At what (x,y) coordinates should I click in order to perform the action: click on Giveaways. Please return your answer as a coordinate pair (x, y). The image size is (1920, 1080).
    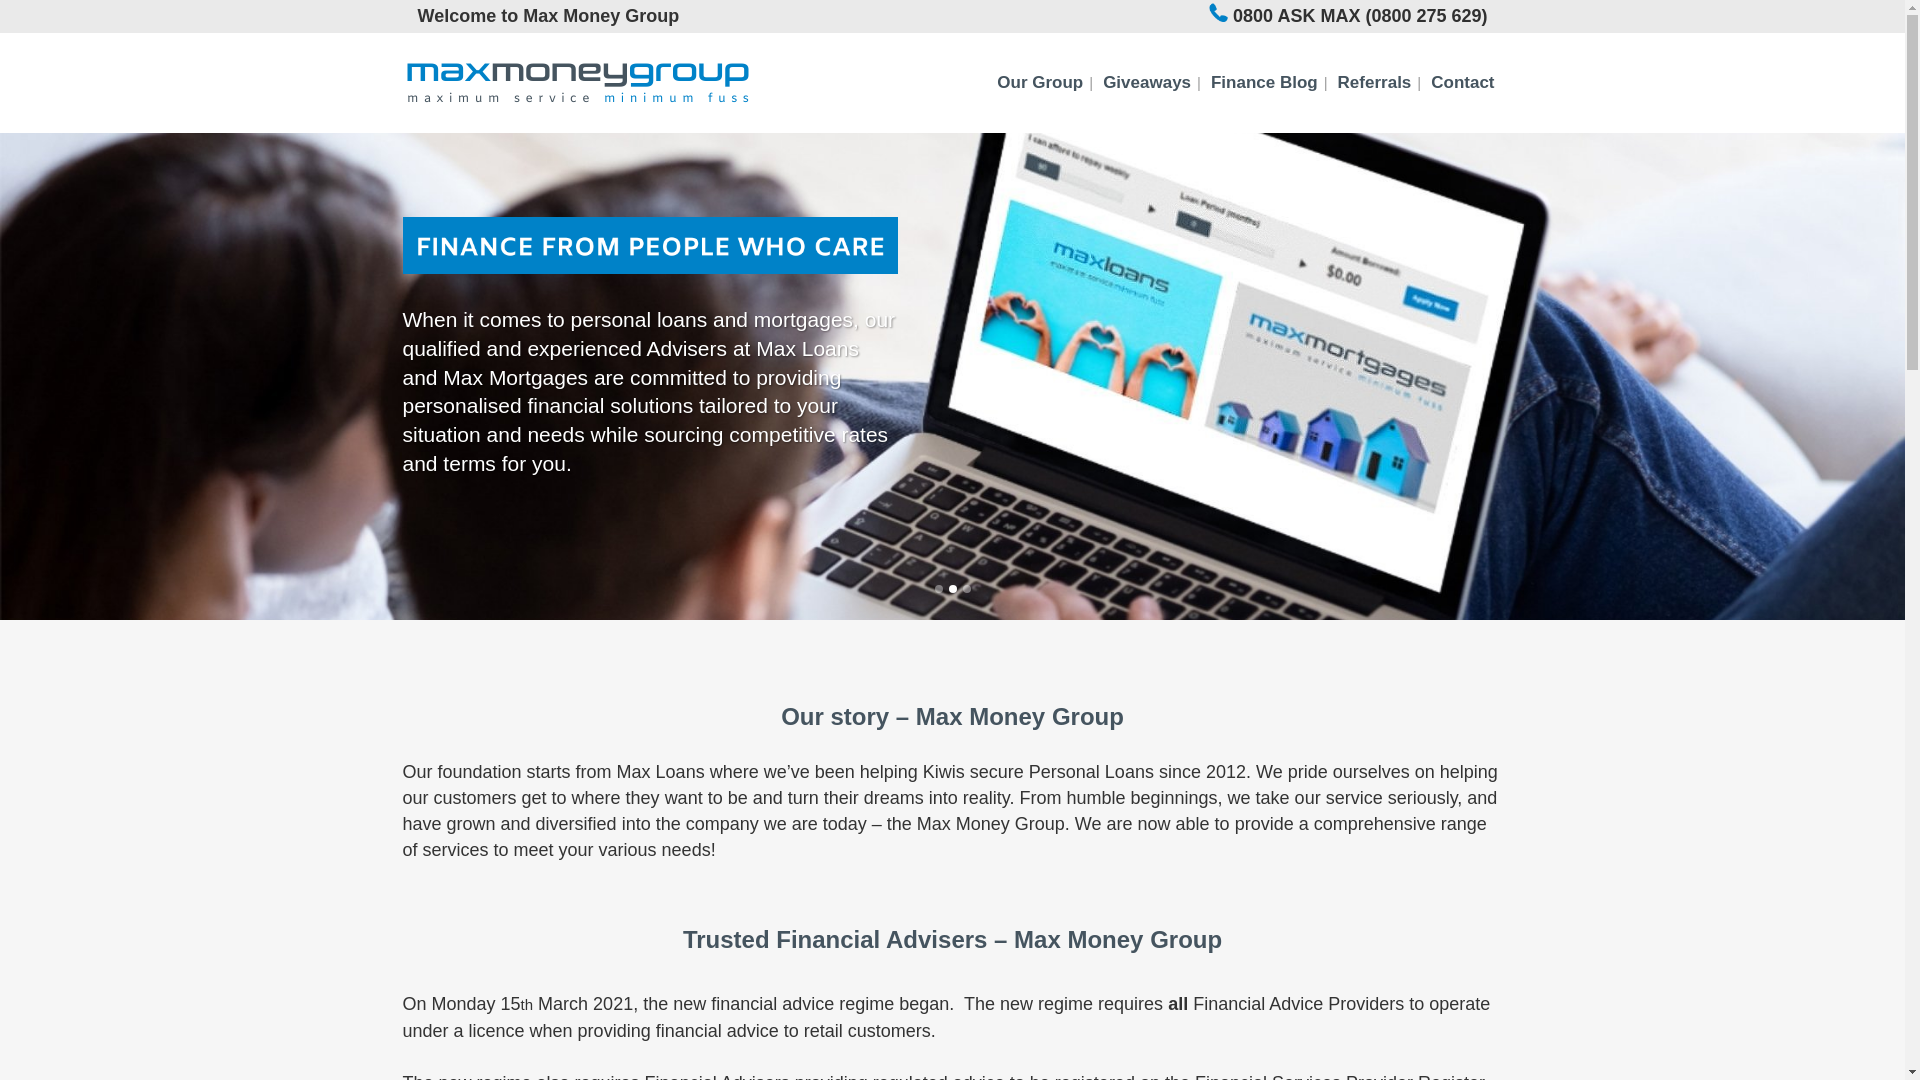
    Looking at the image, I should click on (1146, 82).